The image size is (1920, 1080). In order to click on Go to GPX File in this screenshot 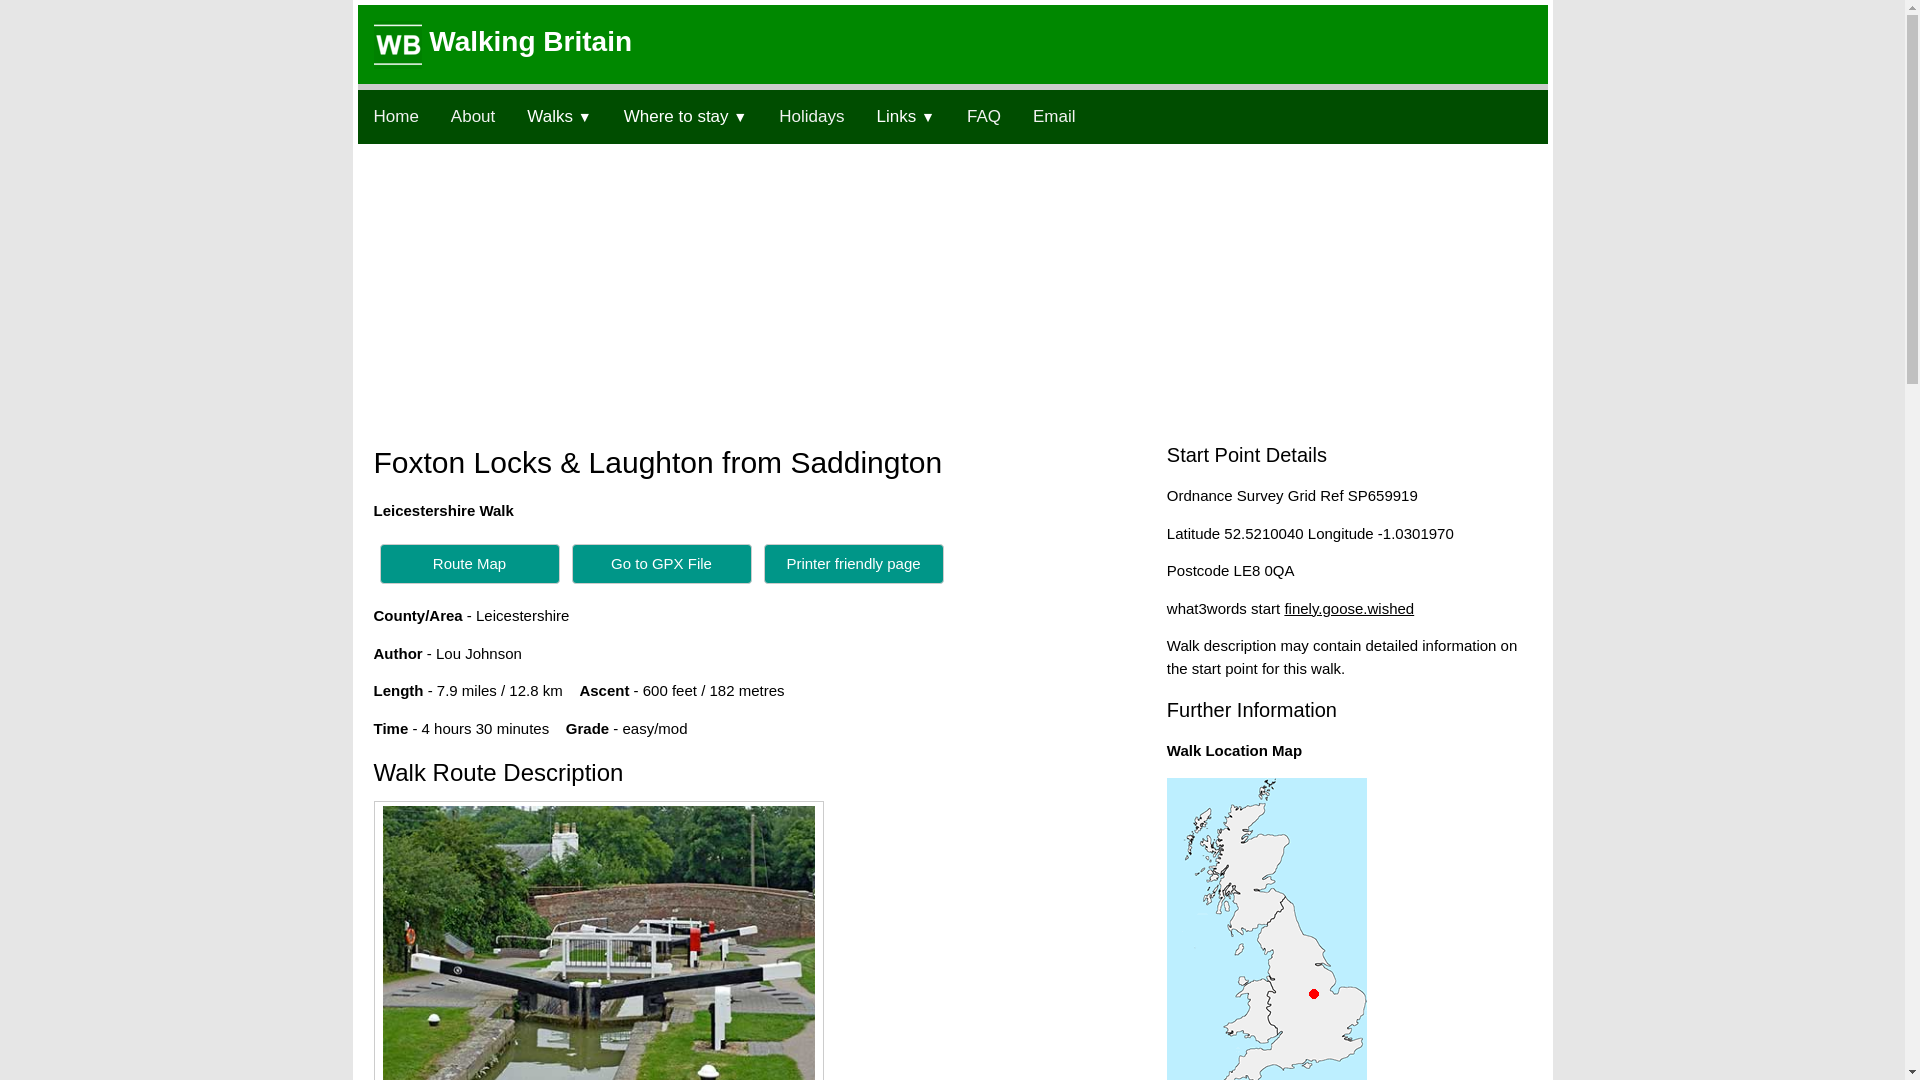, I will do `click(662, 564)`.